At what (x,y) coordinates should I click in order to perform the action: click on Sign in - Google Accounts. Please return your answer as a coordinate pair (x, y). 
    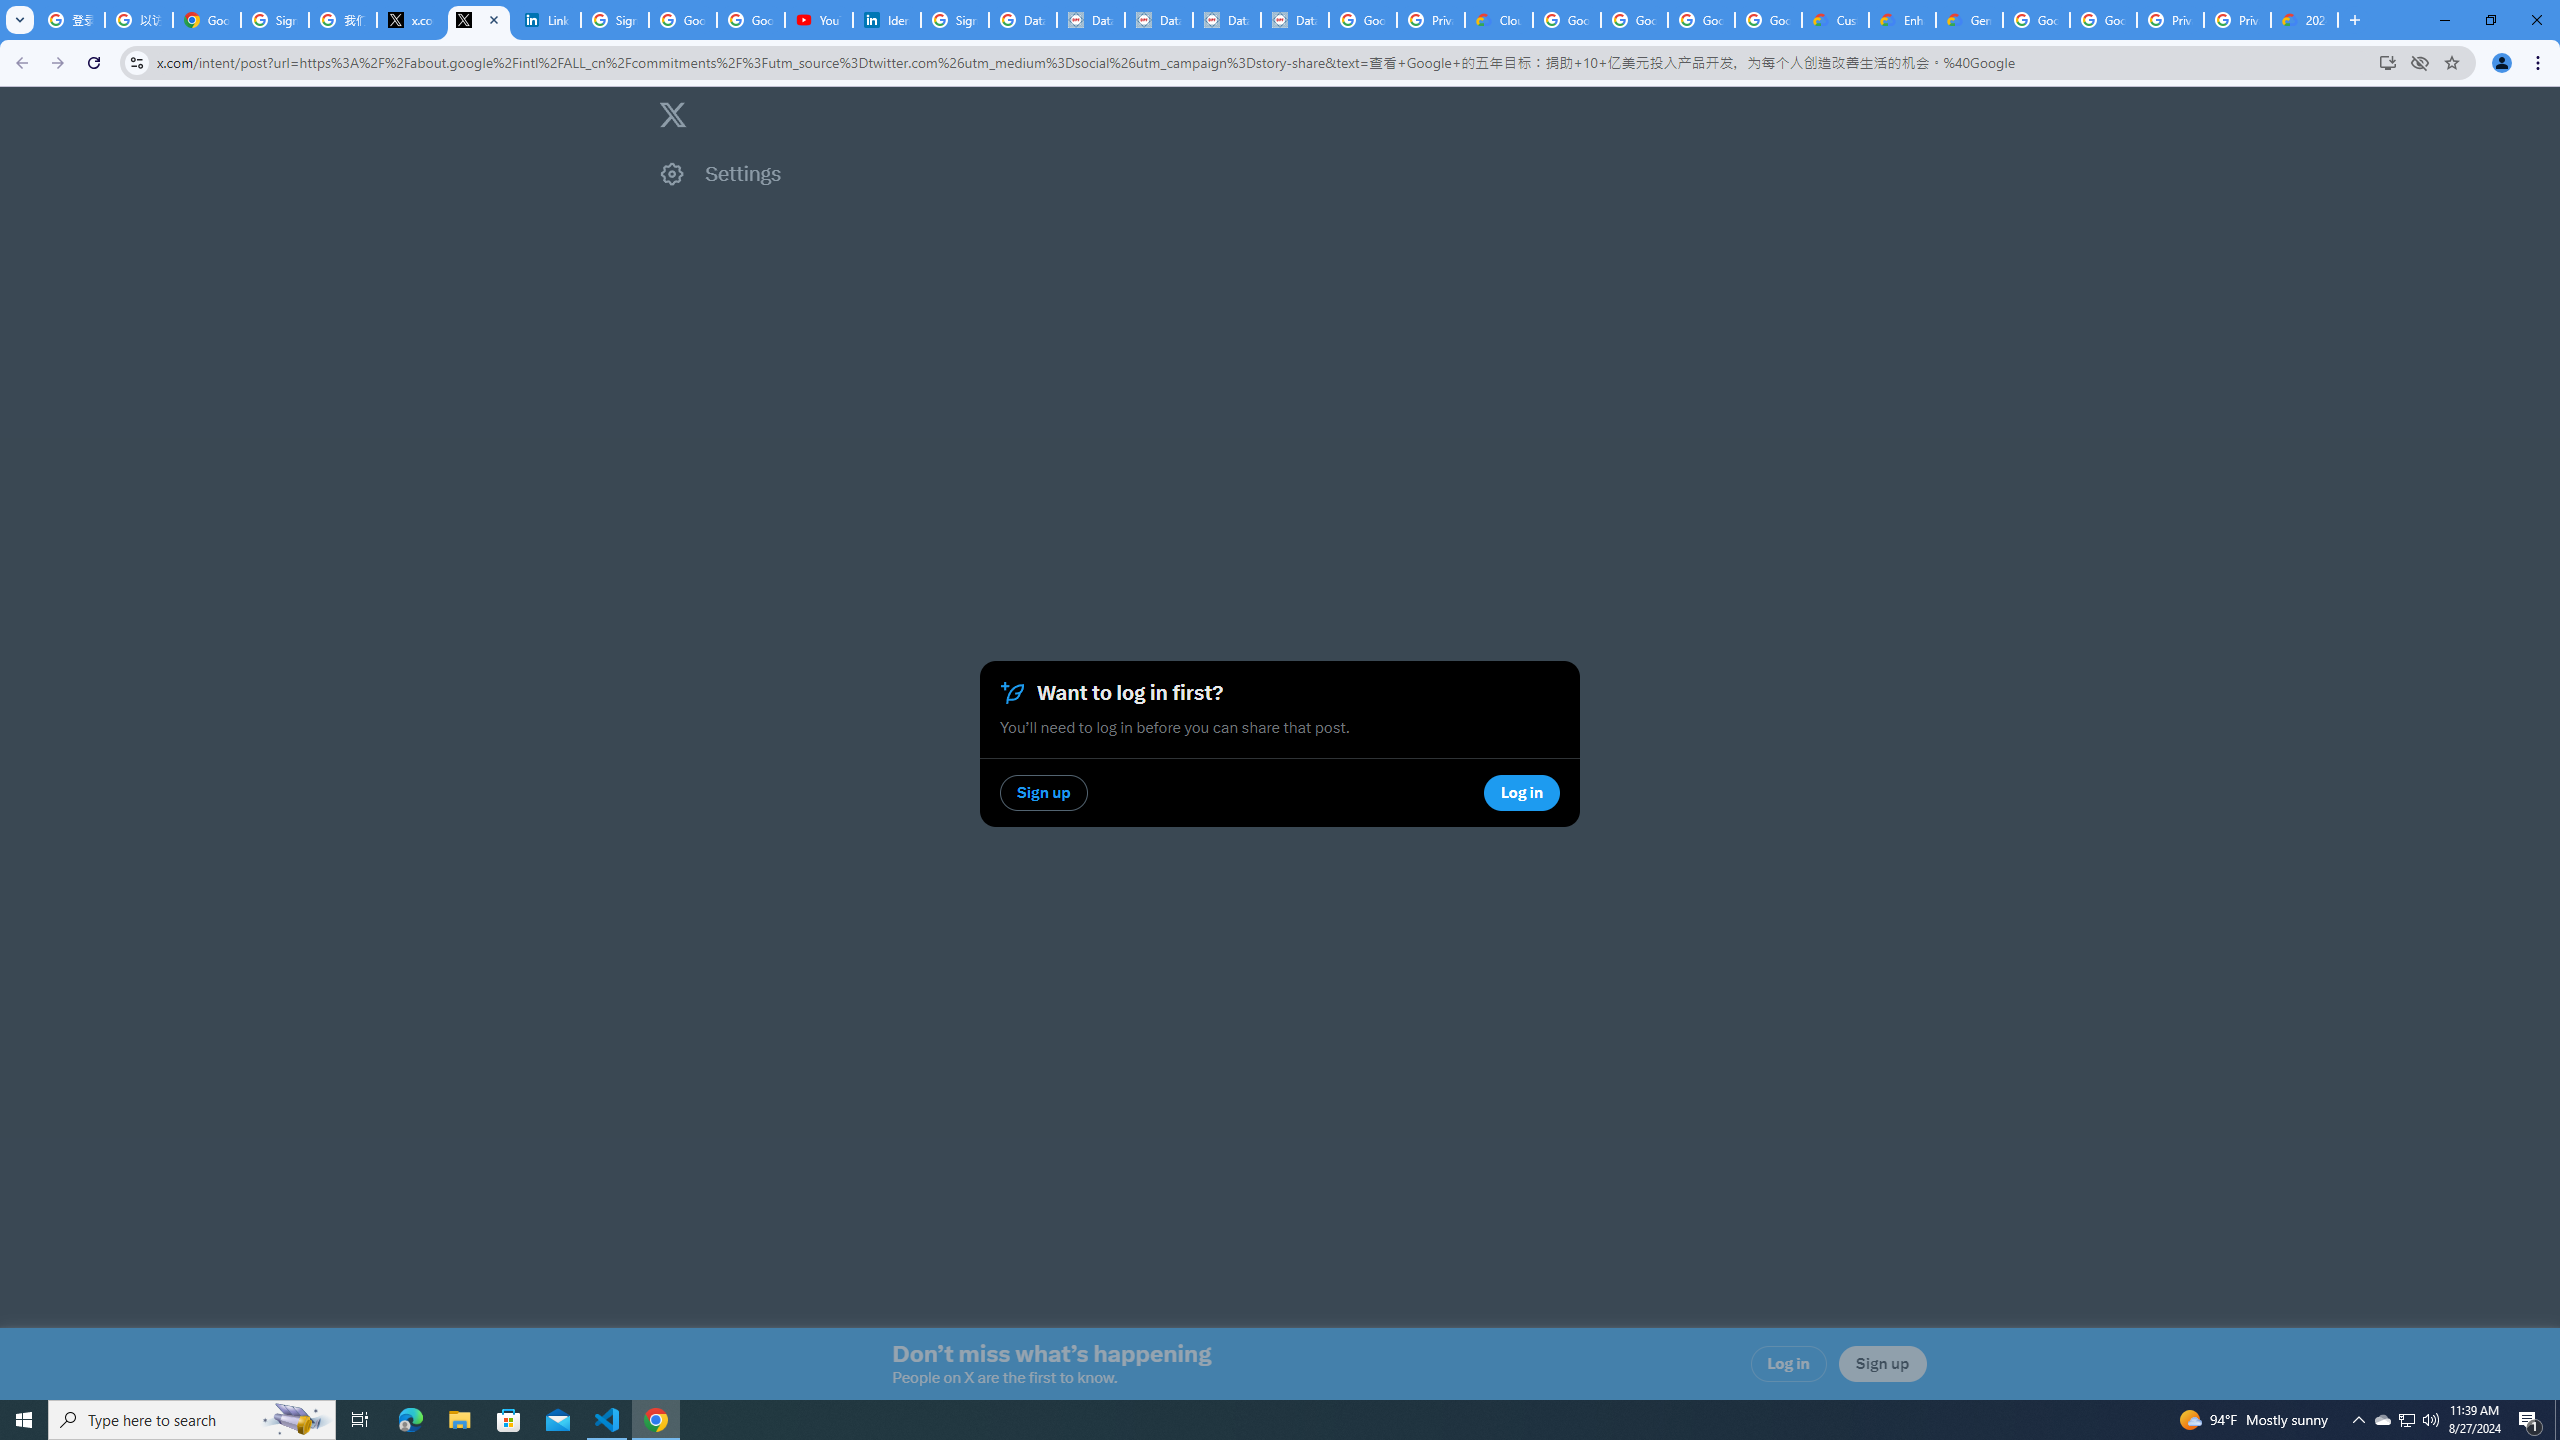
    Looking at the image, I should click on (274, 20).